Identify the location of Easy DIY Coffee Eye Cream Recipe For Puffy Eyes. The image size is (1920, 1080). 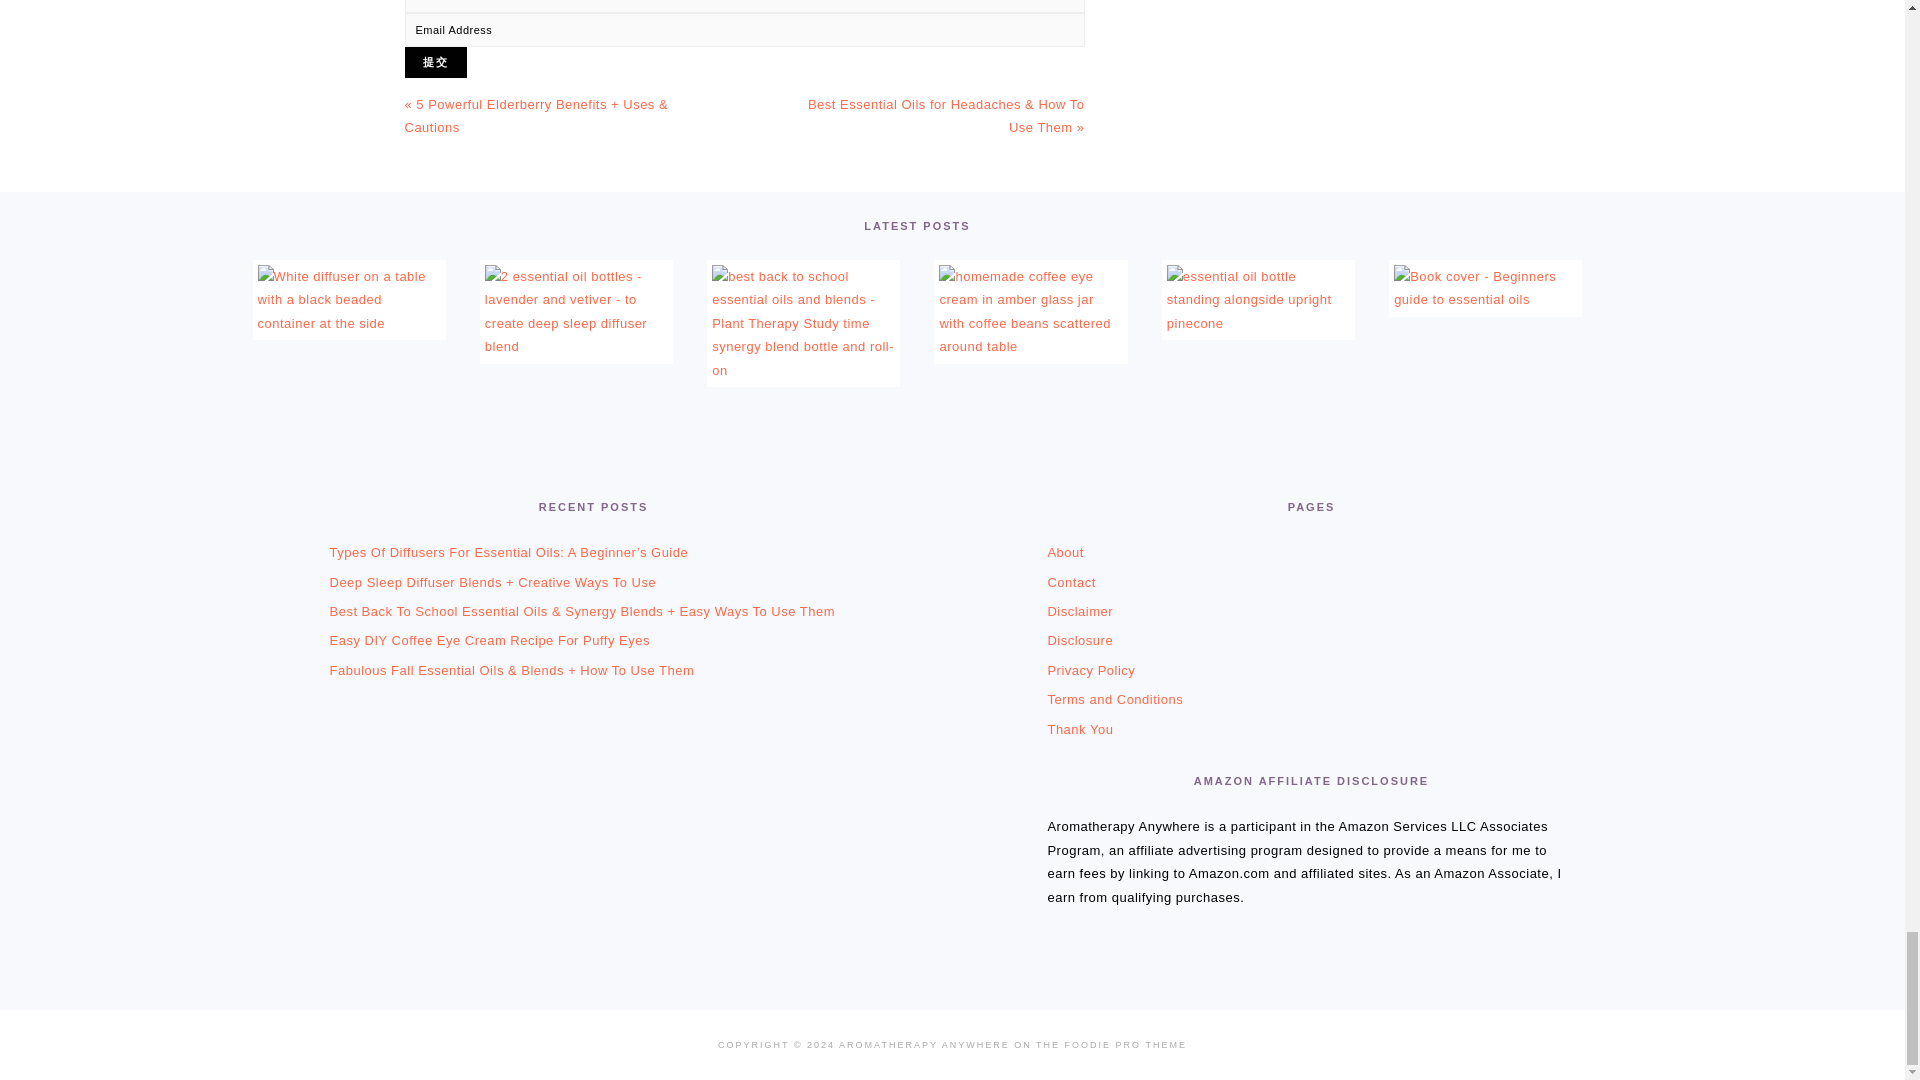
(490, 640).